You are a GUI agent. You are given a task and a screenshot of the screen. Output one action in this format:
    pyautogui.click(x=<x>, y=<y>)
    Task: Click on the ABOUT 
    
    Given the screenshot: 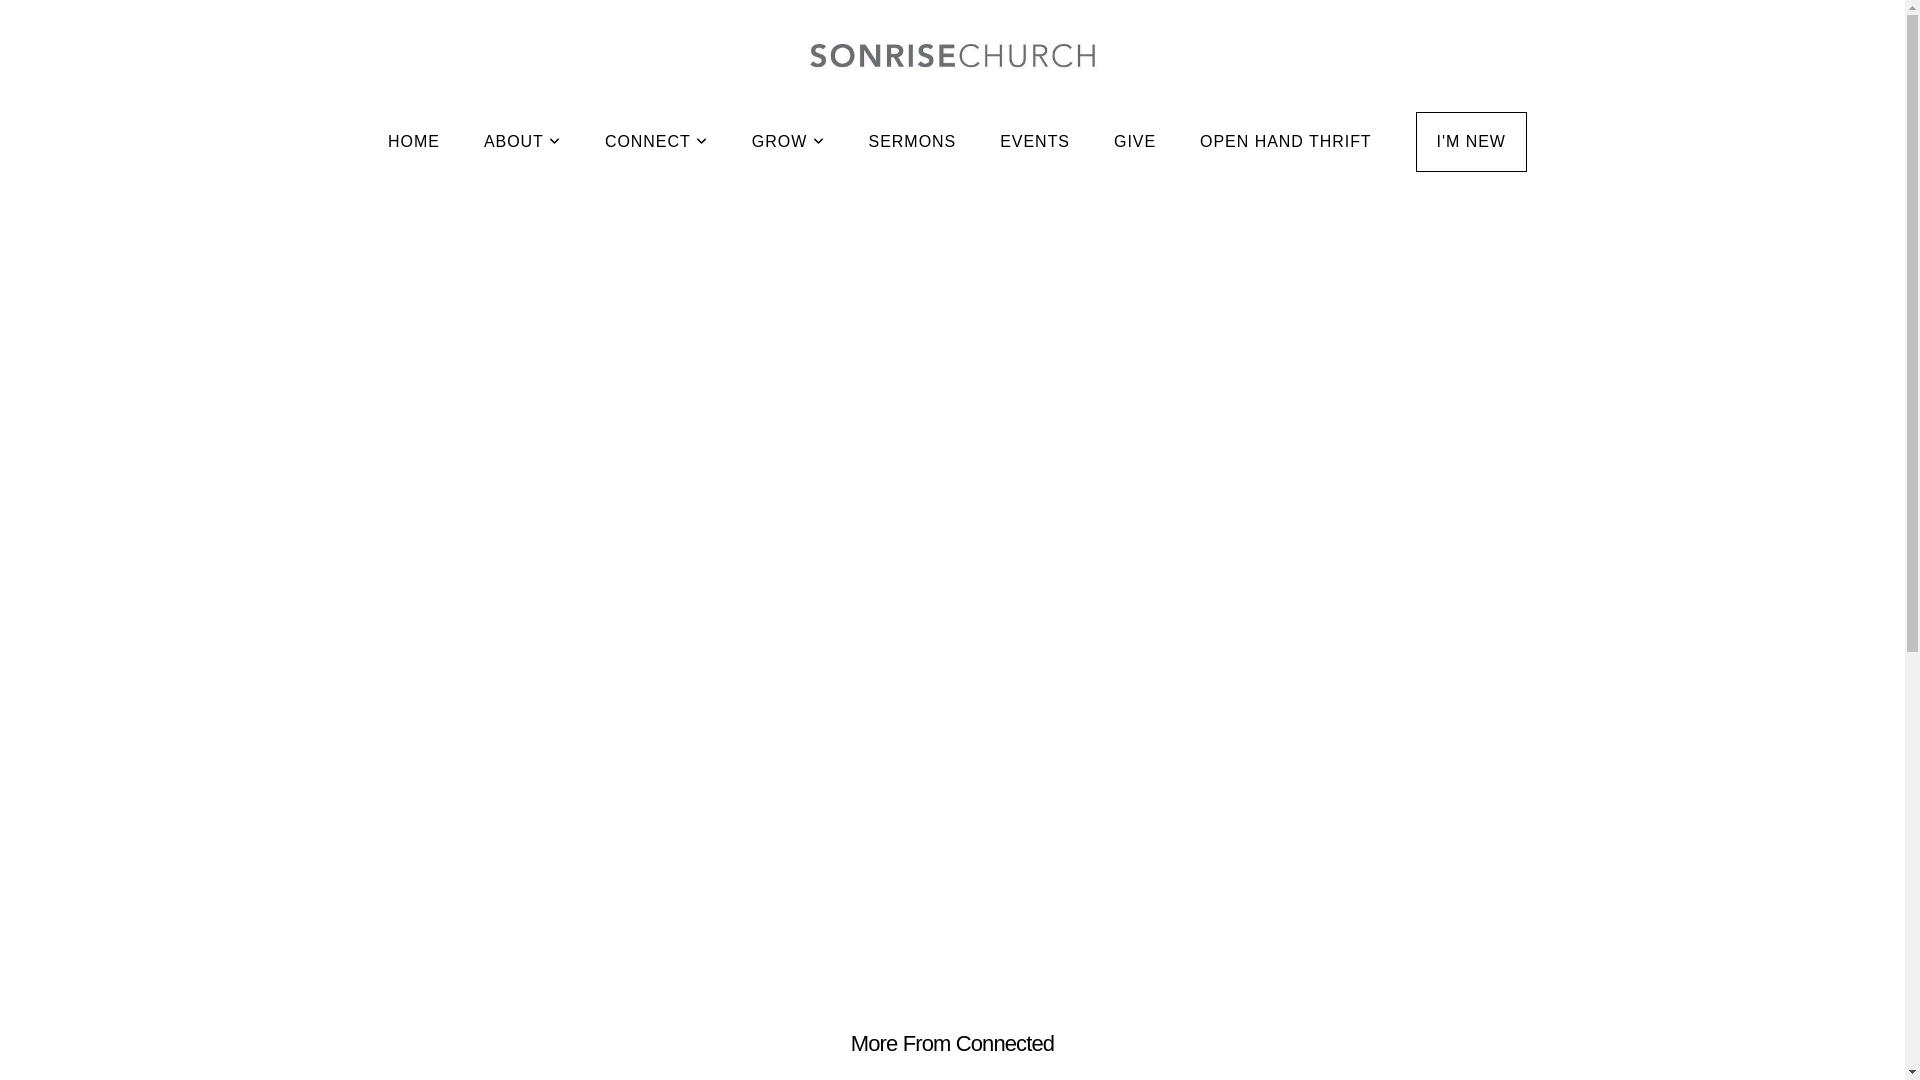 What is the action you would take?
    pyautogui.click(x=522, y=142)
    